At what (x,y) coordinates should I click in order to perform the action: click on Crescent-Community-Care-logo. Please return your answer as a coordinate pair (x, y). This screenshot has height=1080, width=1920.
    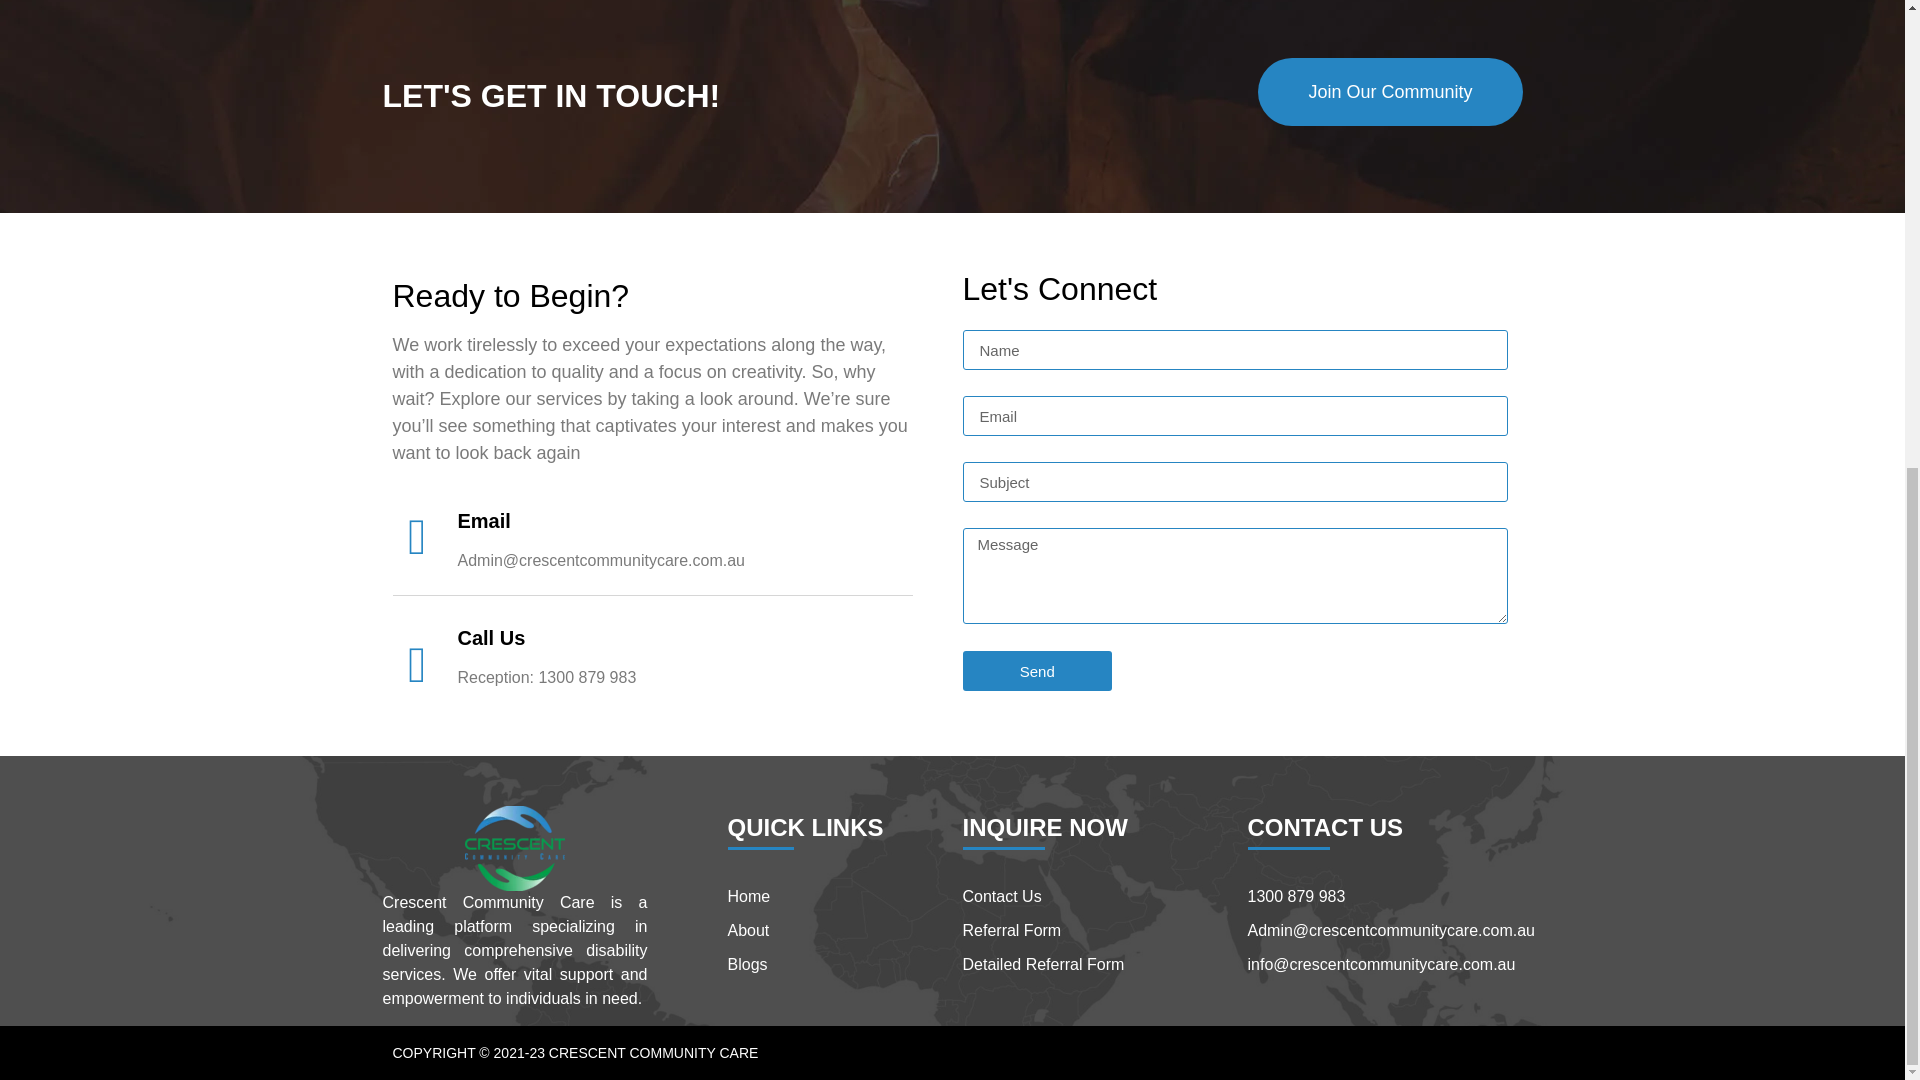
    Looking at the image, I should click on (514, 848).